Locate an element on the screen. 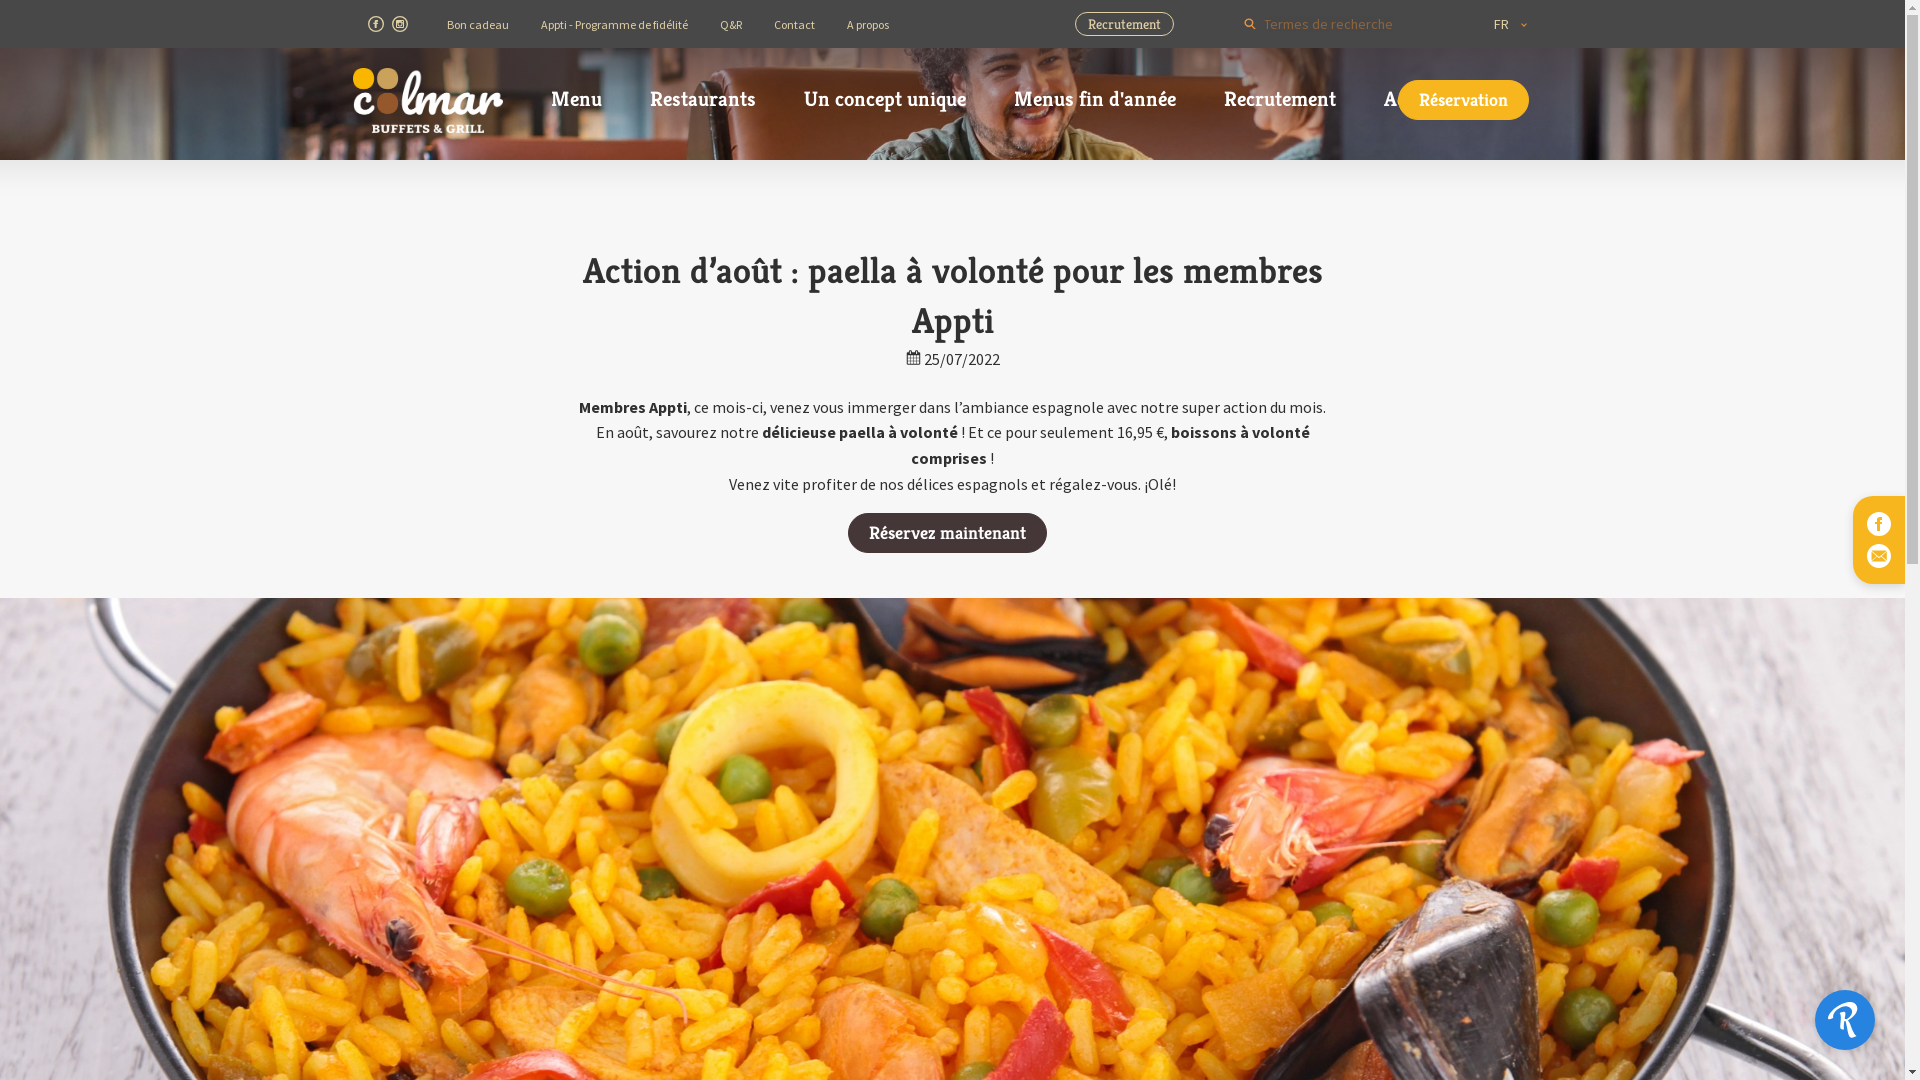 This screenshot has height=1080, width=1920. Menu is located at coordinates (576, 99).